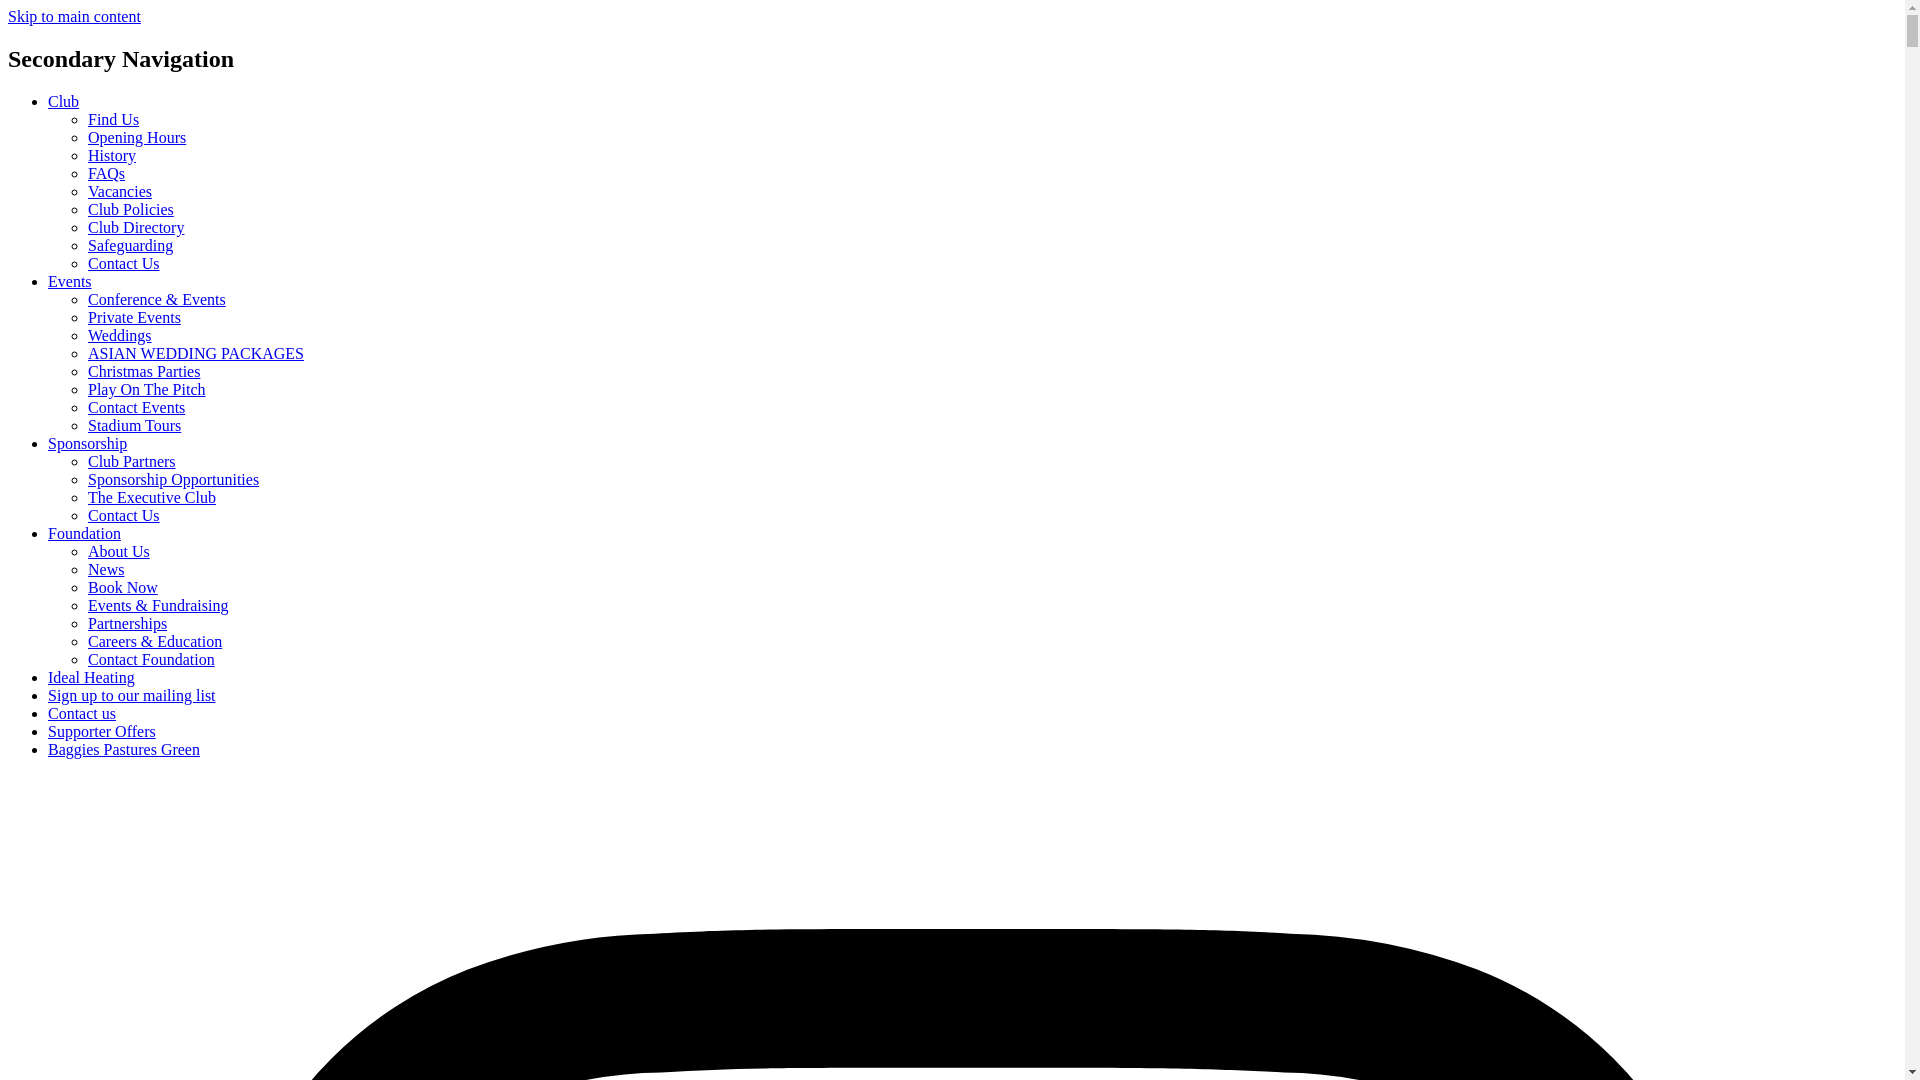  I want to click on Sponsorship and Partnership Packages, so click(174, 479).